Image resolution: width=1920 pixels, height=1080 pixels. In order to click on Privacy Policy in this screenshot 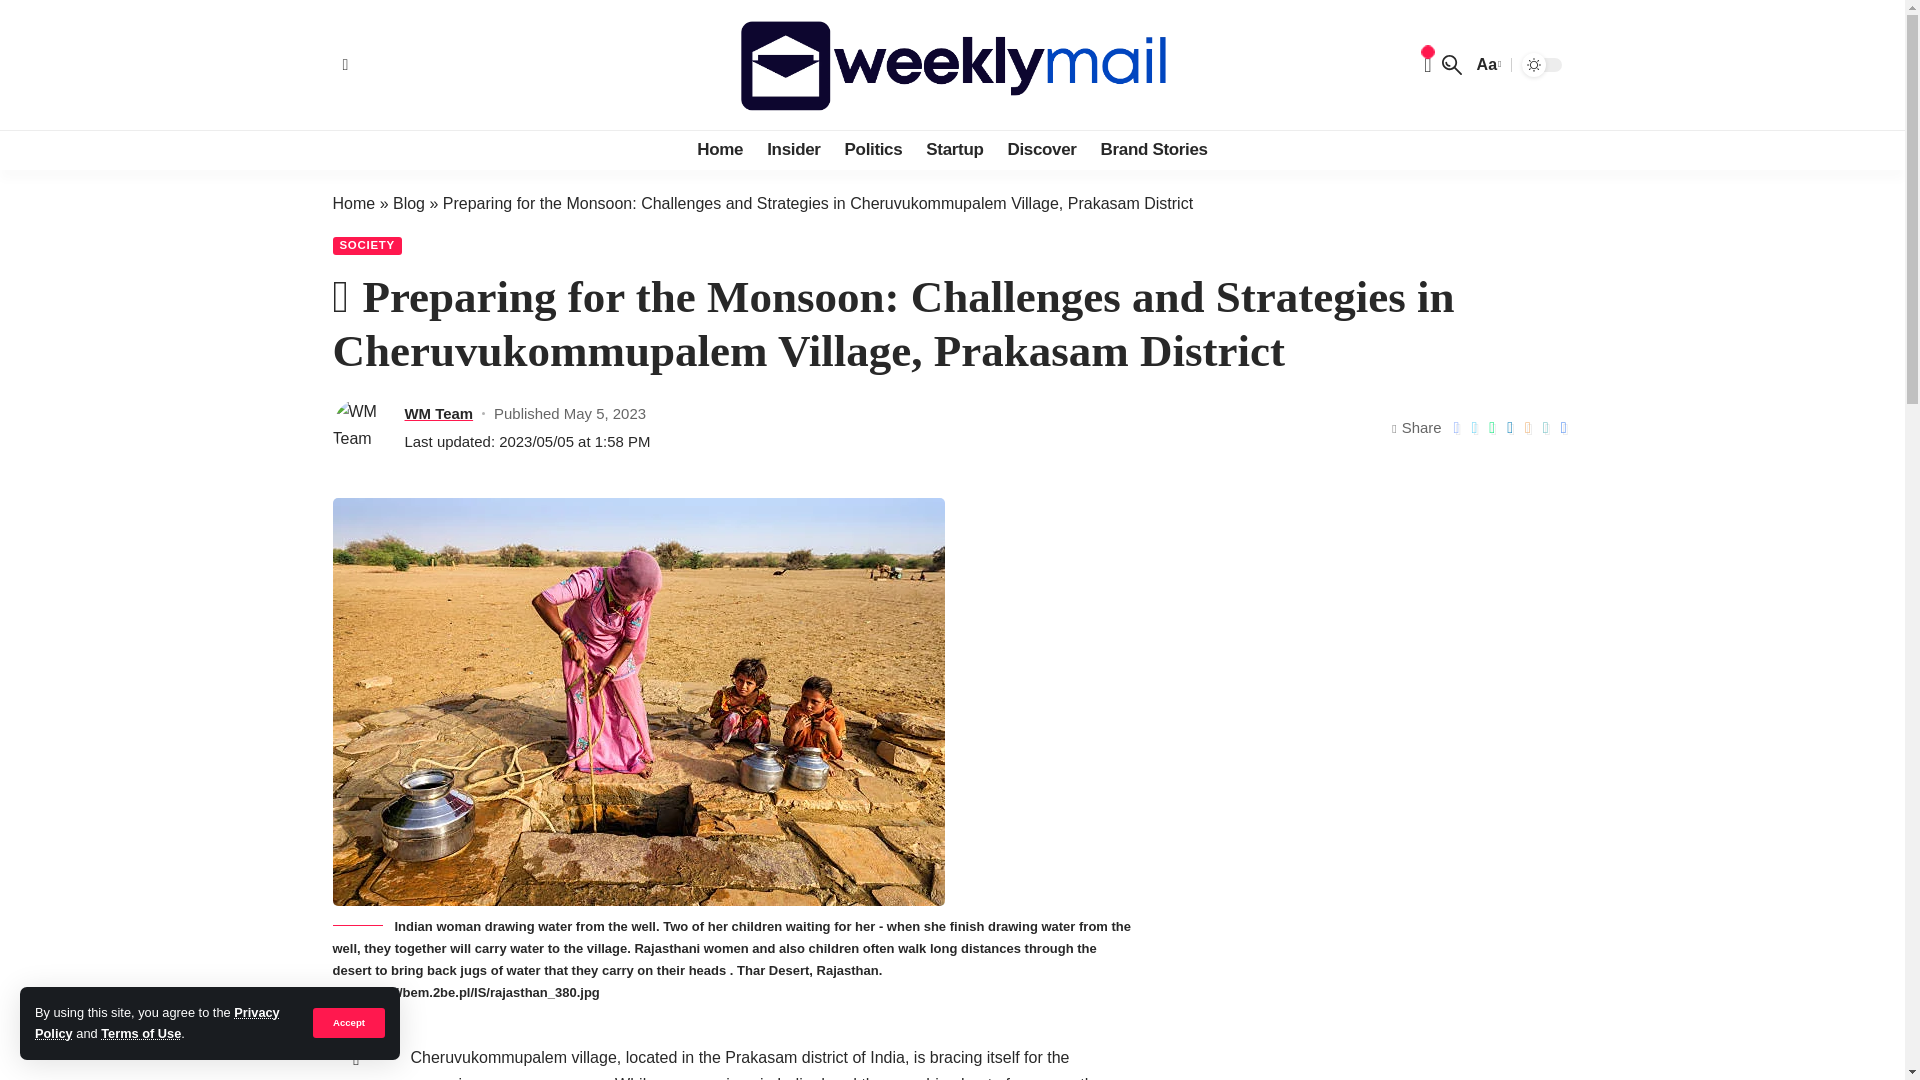, I will do `click(157, 1022)`.